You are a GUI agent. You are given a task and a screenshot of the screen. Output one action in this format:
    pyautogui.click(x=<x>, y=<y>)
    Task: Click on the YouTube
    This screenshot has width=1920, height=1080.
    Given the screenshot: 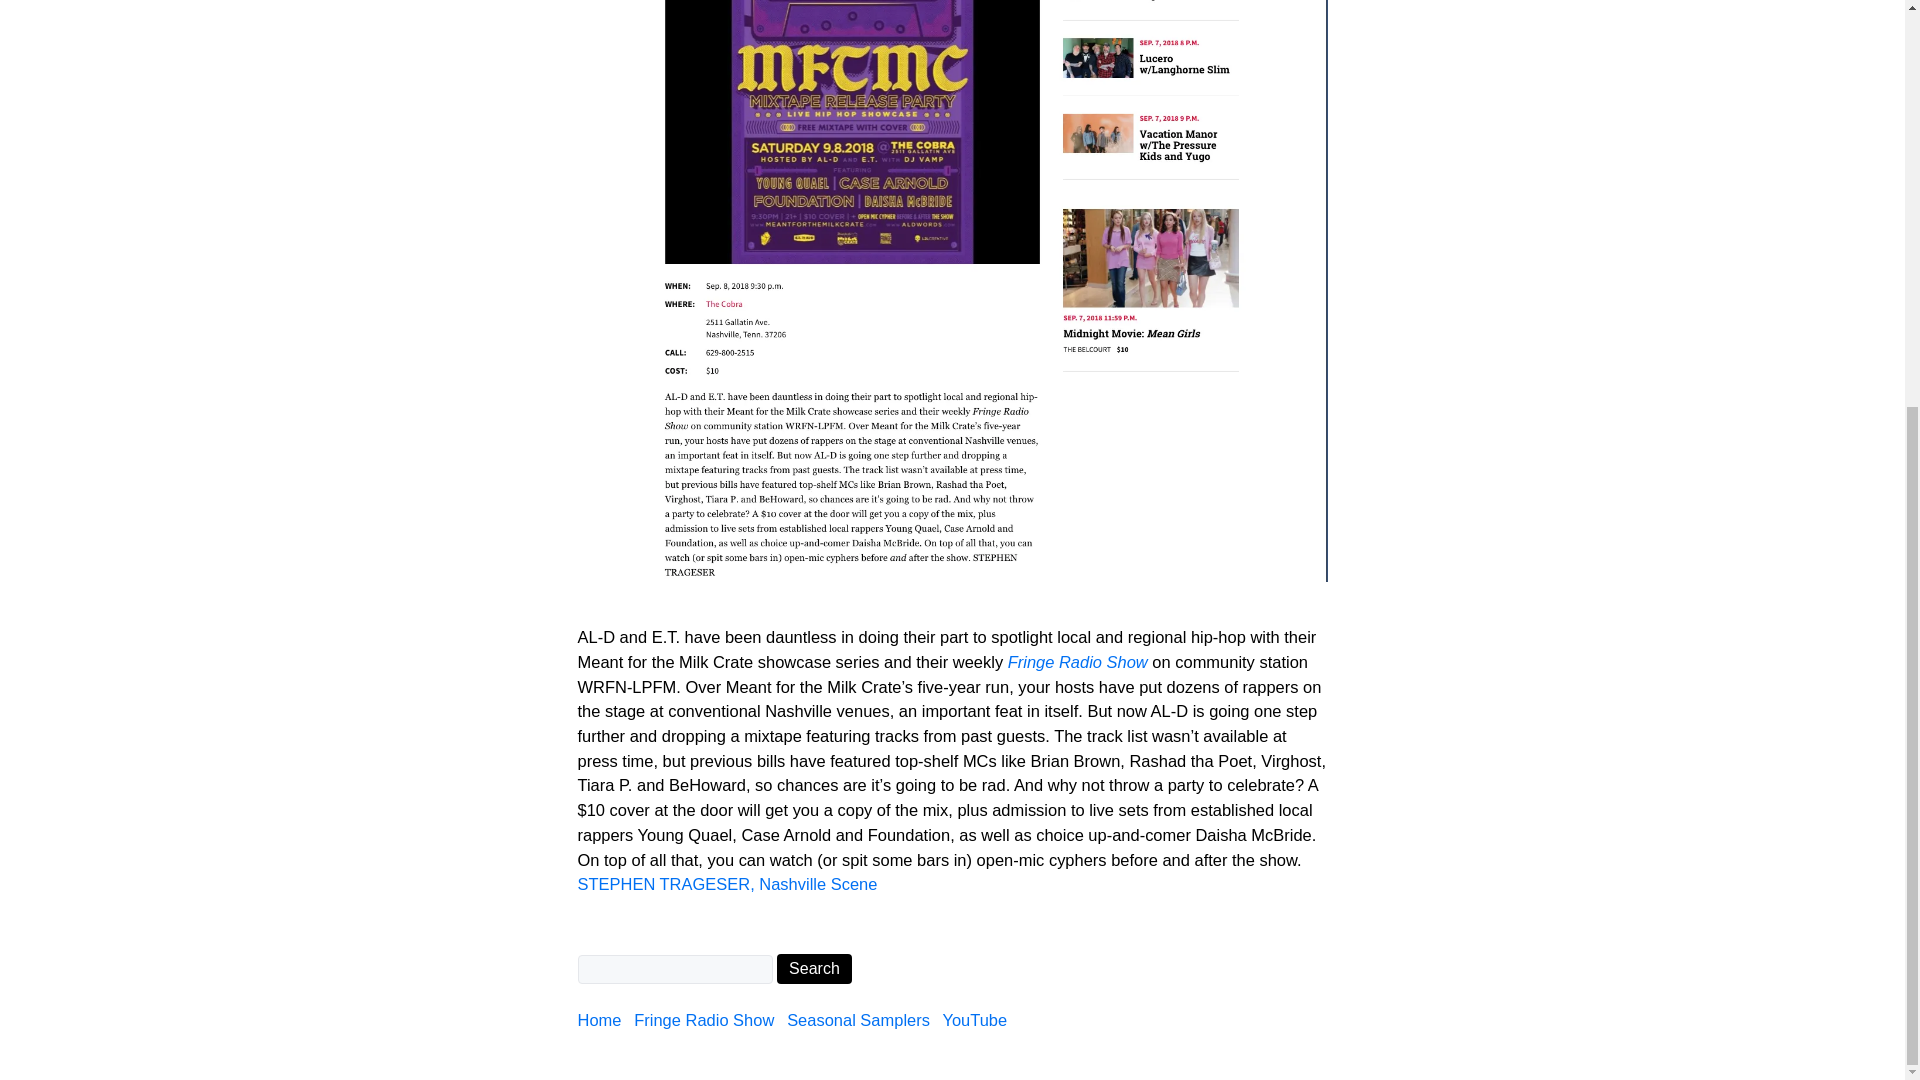 What is the action you would take?
    pyautogui.click(x=978, y=1020)
    